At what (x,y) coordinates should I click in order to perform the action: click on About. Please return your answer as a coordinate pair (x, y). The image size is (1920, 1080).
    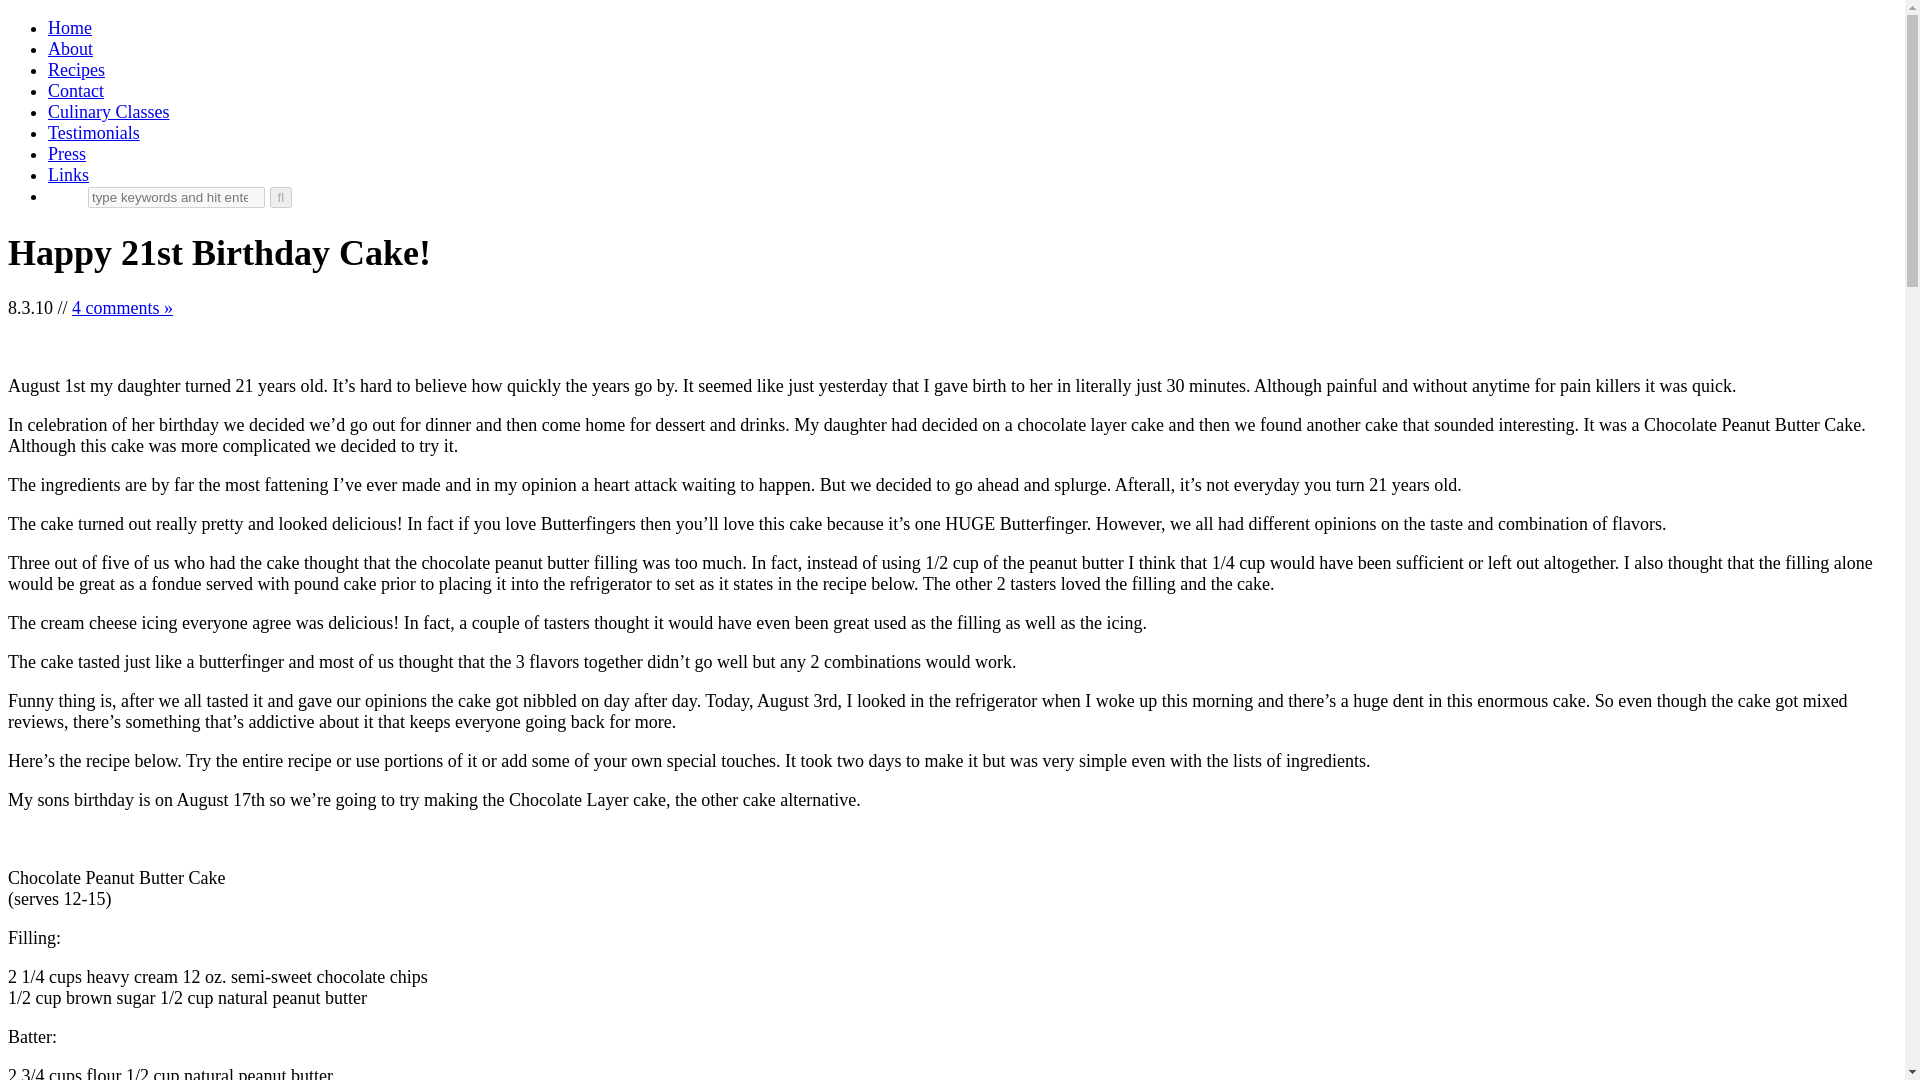
    Looking at the image, I should click on (70, 48).